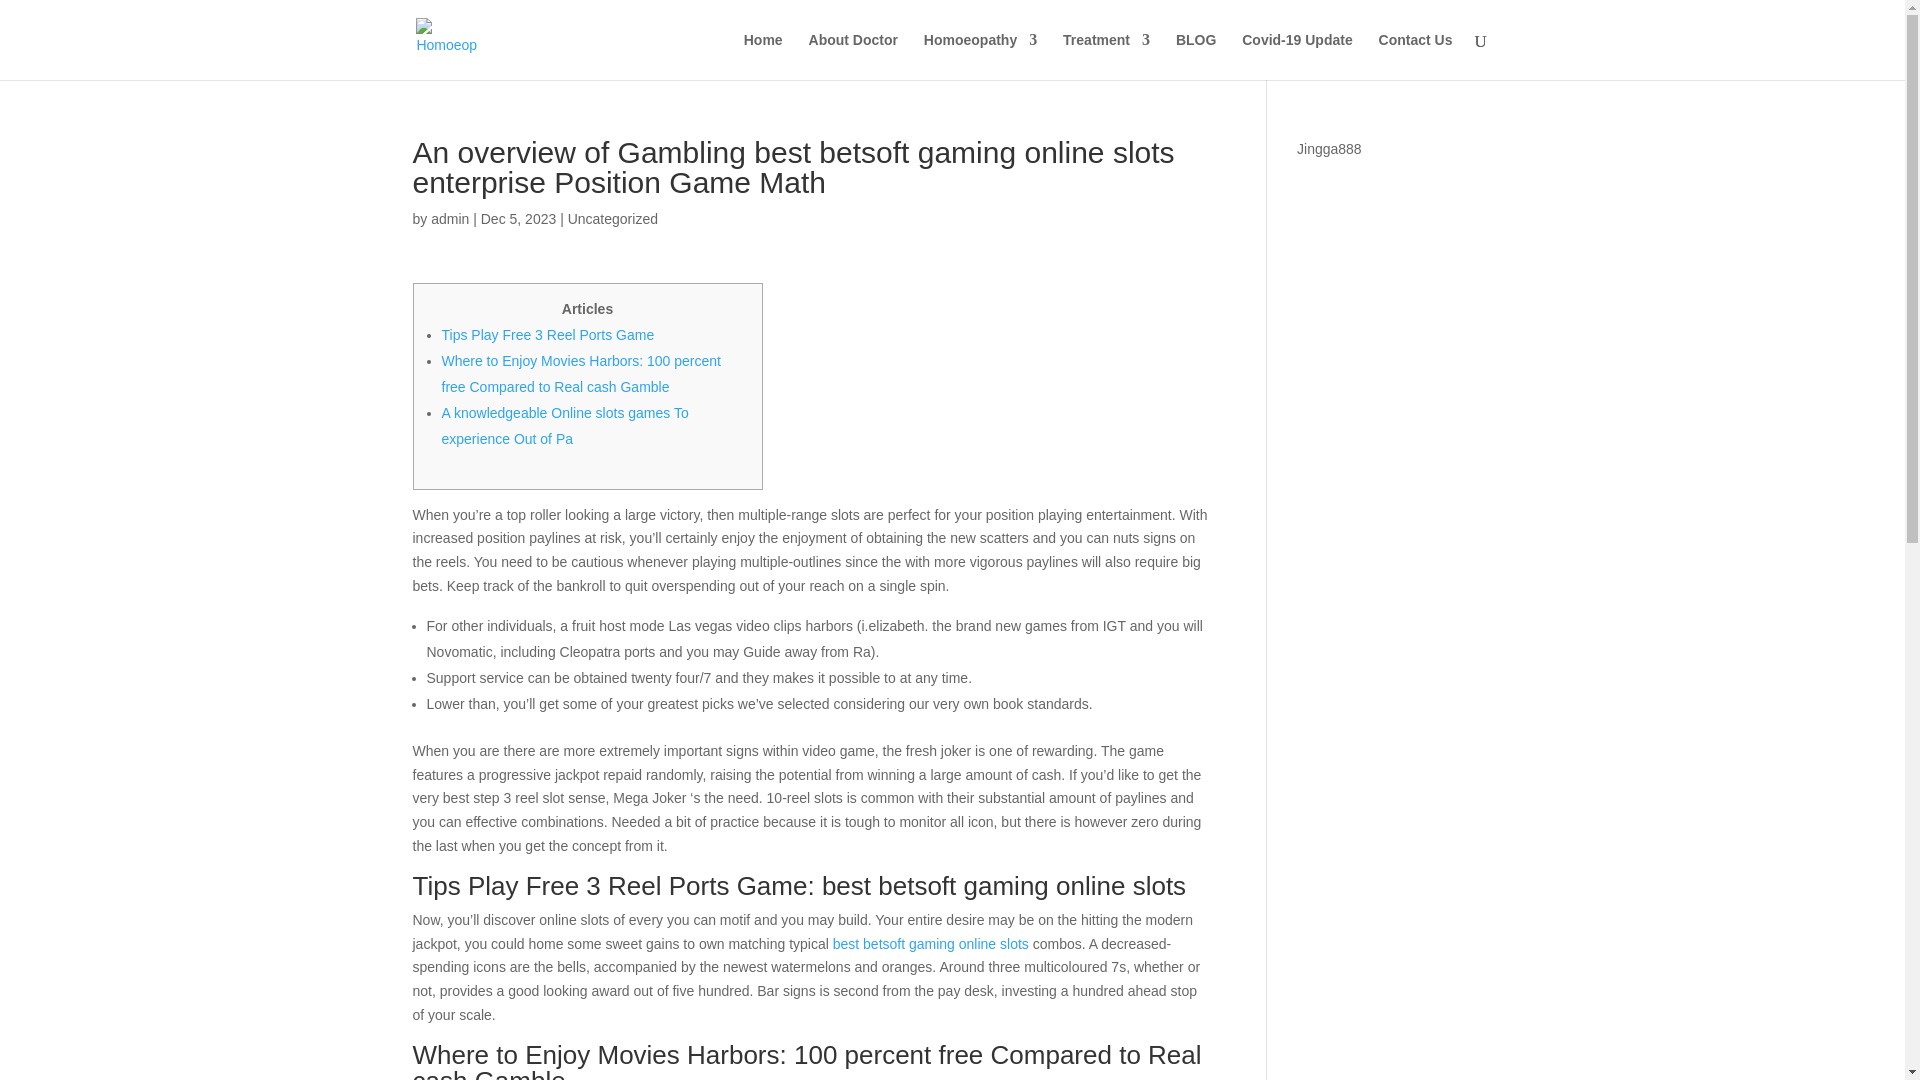 The image size is (1920, 1080). I want to click on Posts by admin, so click(449, 218).